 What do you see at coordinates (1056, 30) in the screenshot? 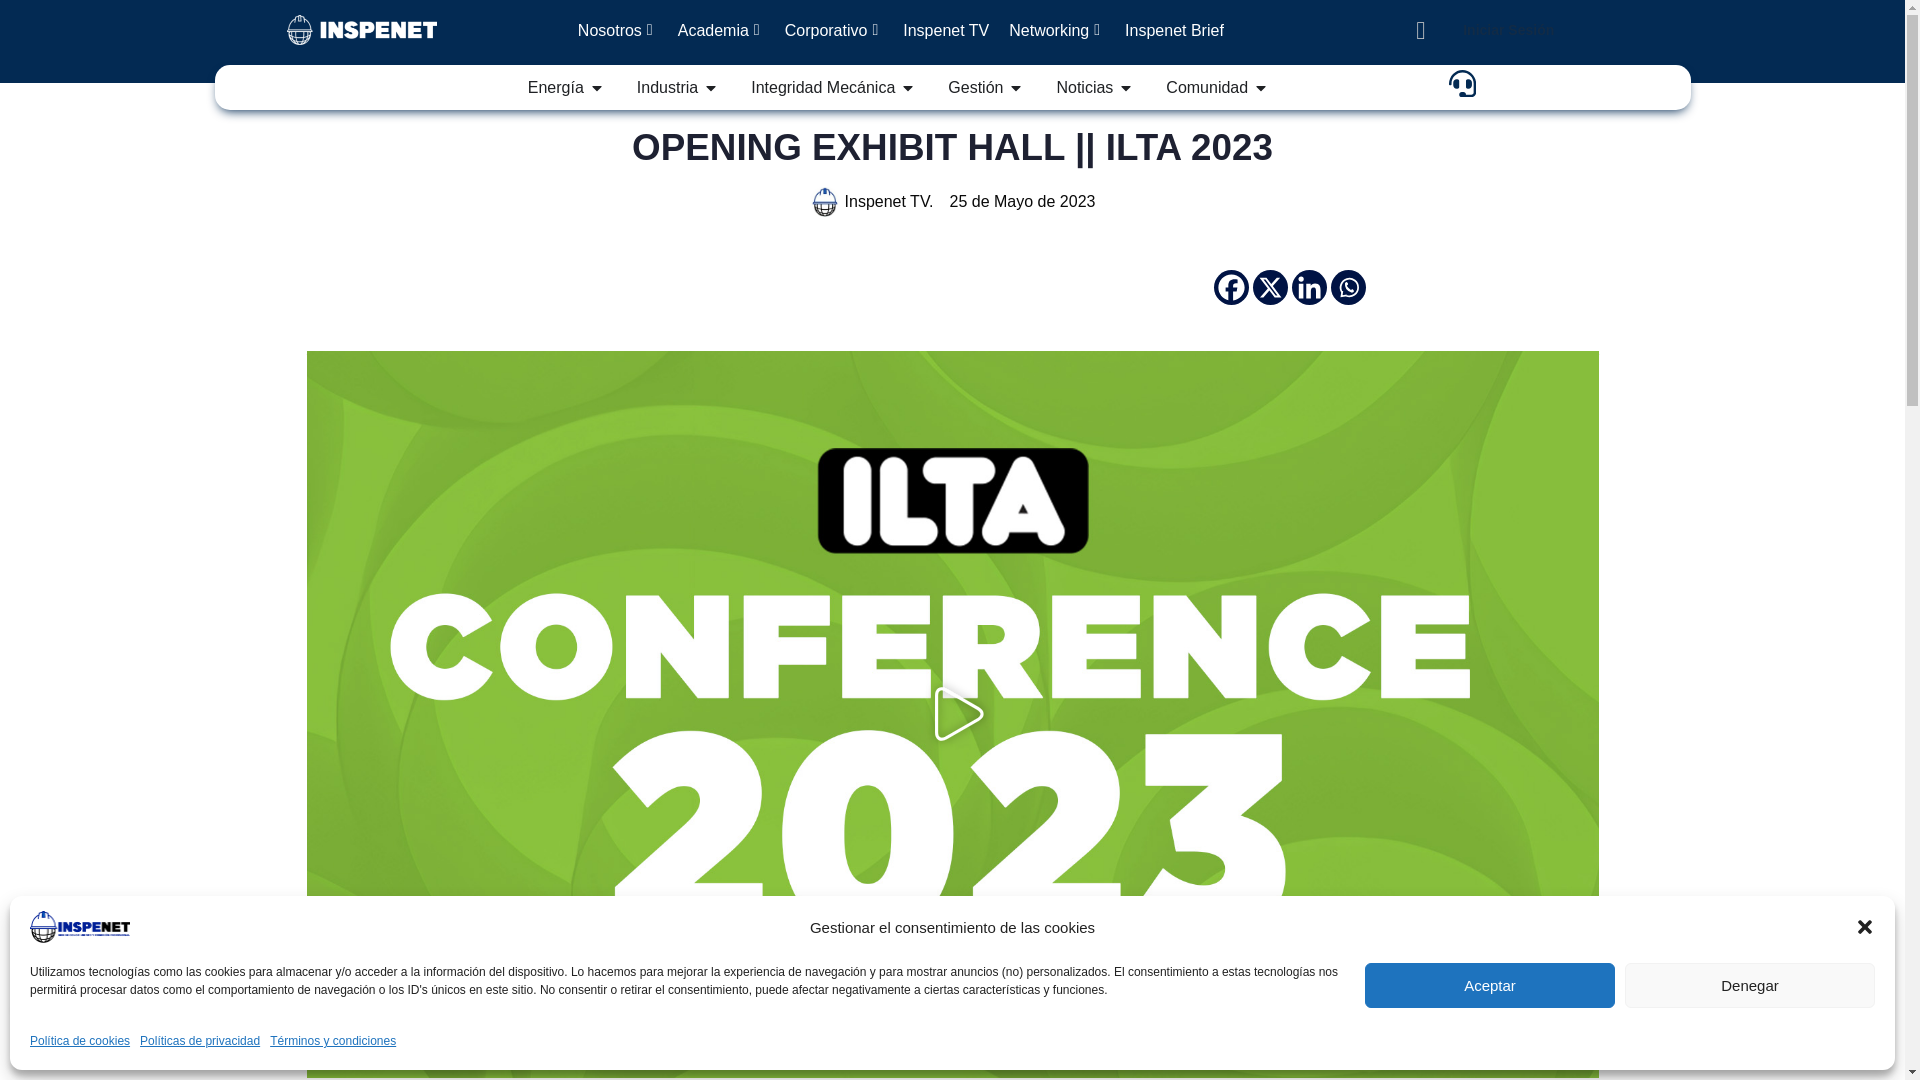
I see `Networking` at bounding box center [1056, 30].